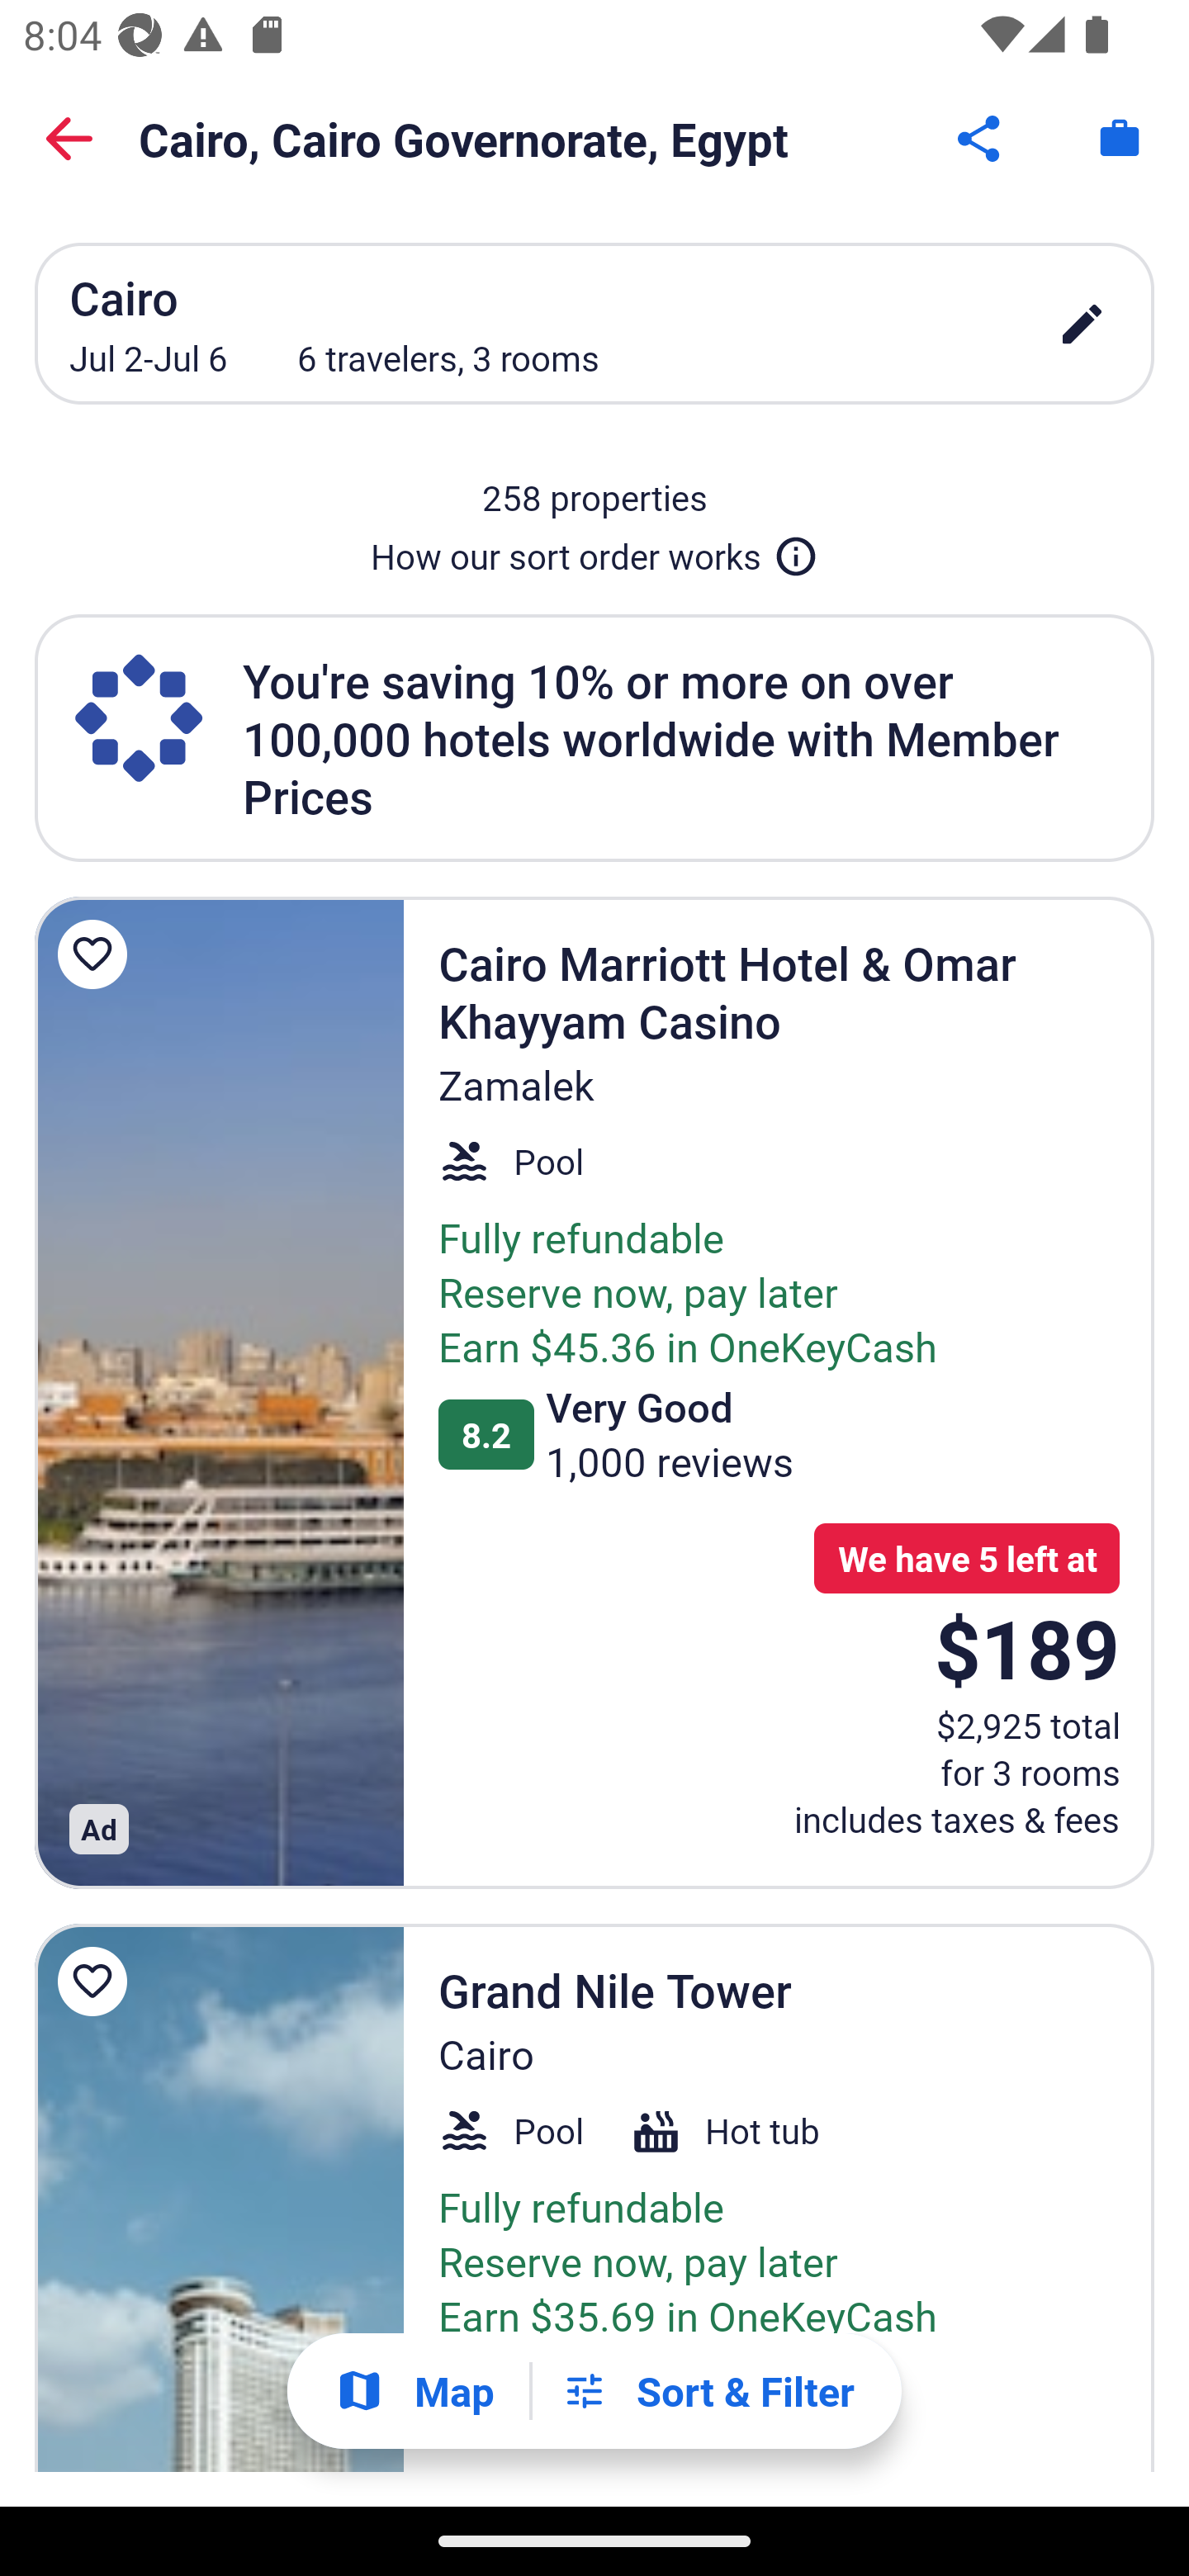 The image size is (1189, 2576). I want to click on Save Grand Nile Tower to a trip, so click(97, 1981).